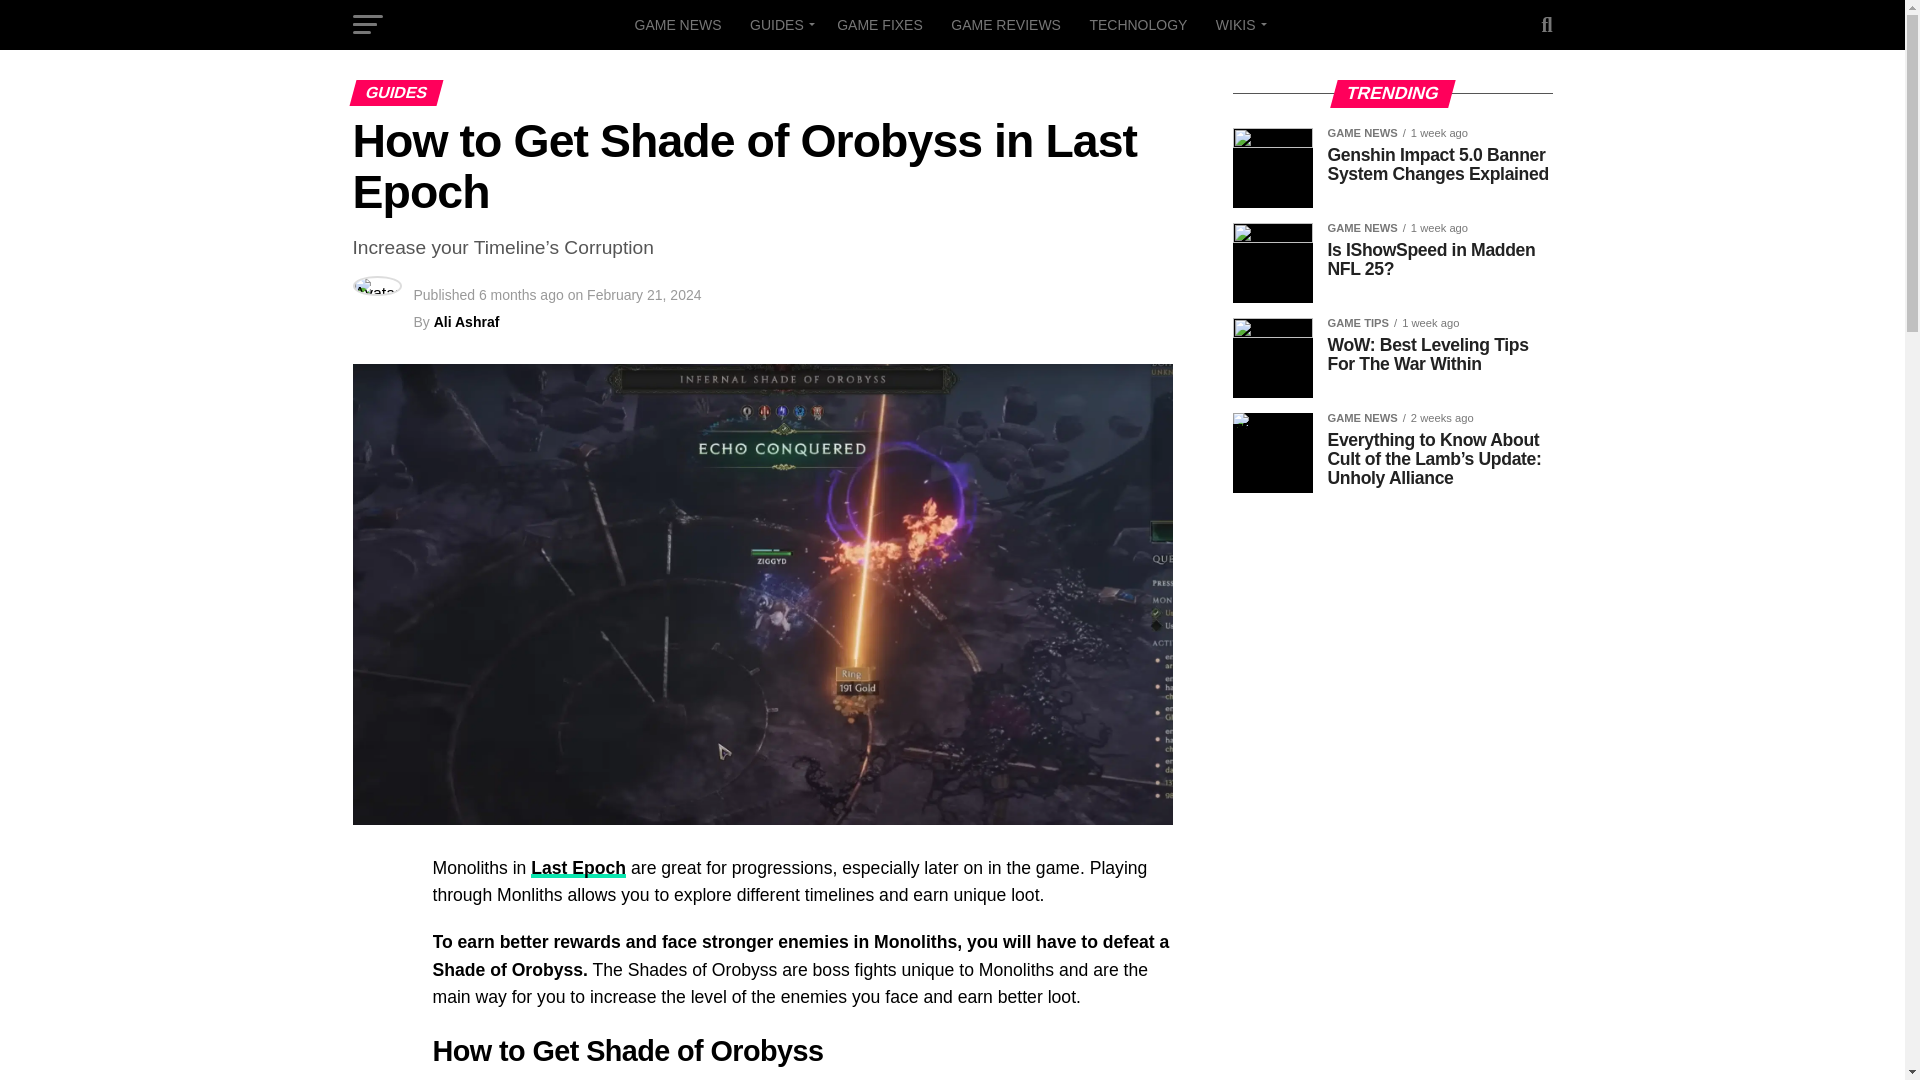 The width and height of the screenshot is (1920, 1080). What do you see at coordinates (466, 322) in the screenshot?
I see `Ali Ashraf` at bounding box center [466, 322].